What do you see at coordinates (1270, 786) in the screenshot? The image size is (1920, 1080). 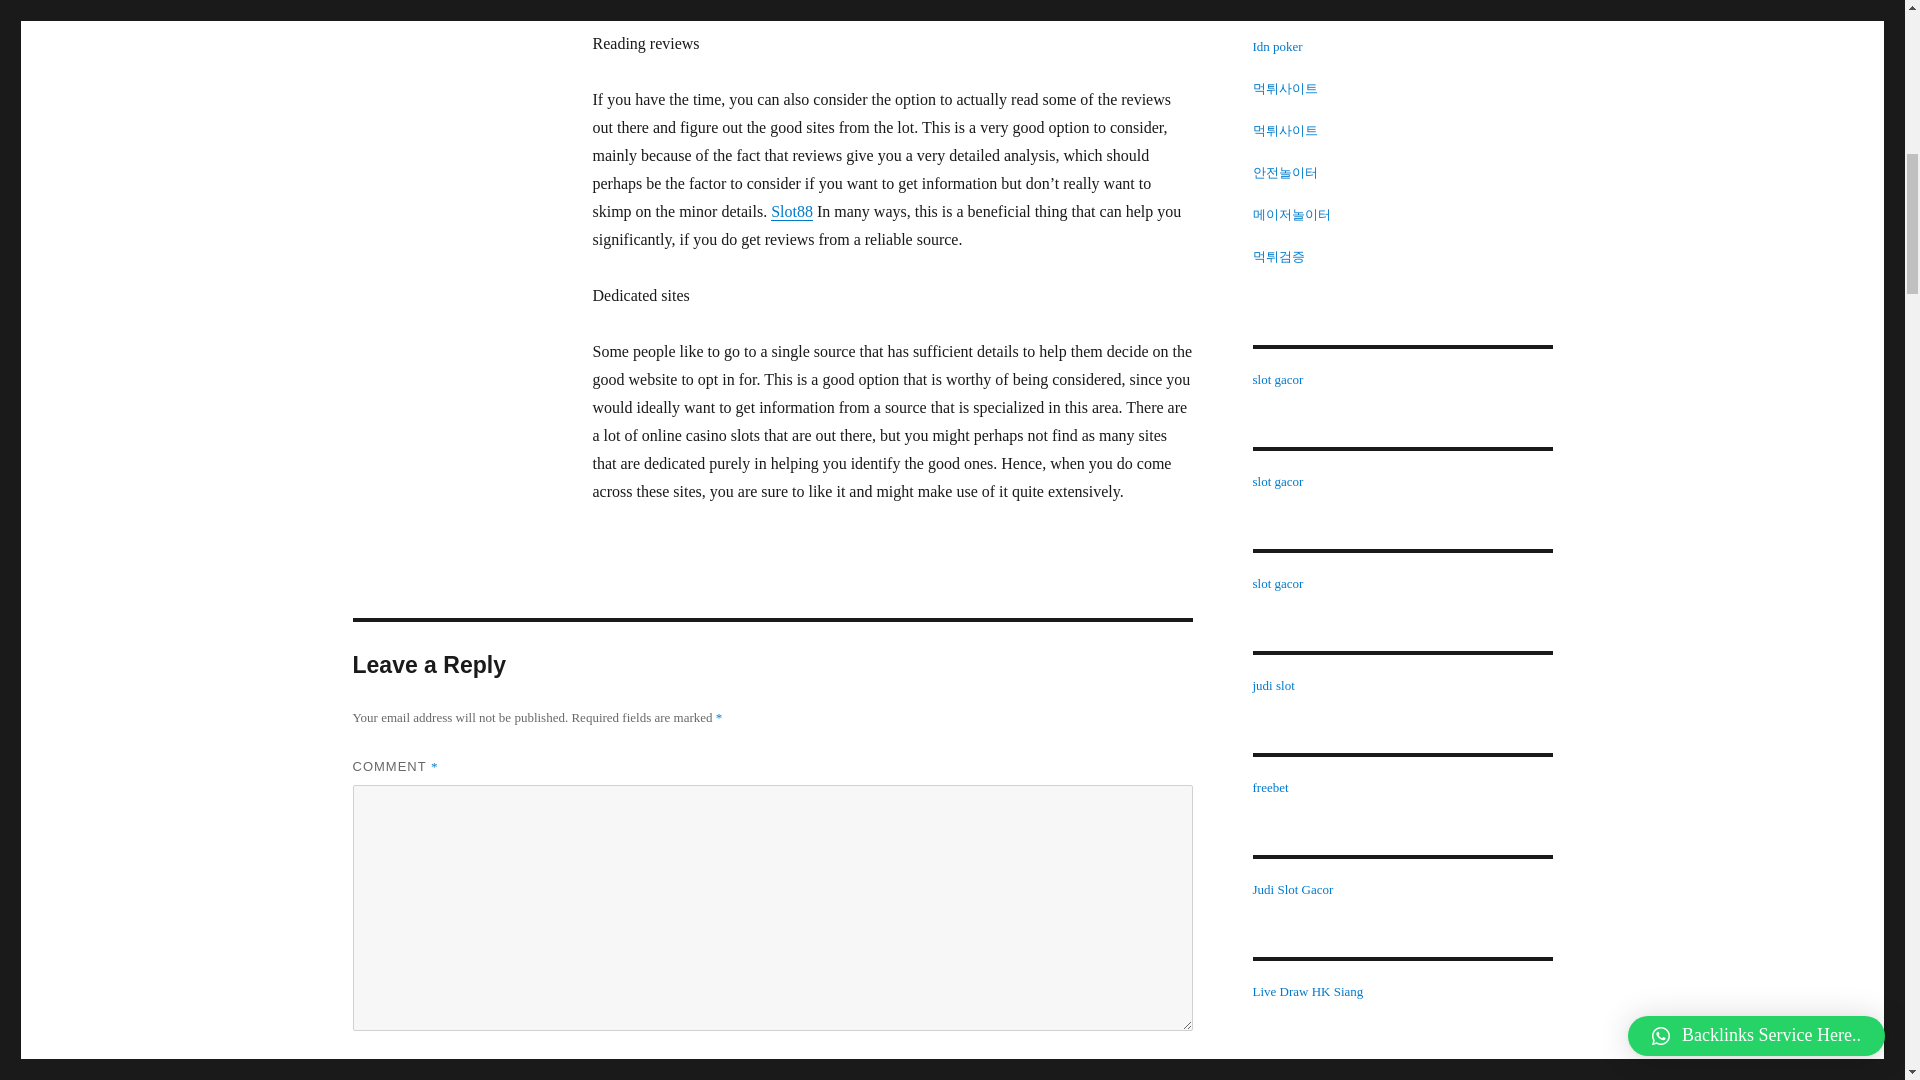 I see `freebet` at bounding box center [1270, 786].